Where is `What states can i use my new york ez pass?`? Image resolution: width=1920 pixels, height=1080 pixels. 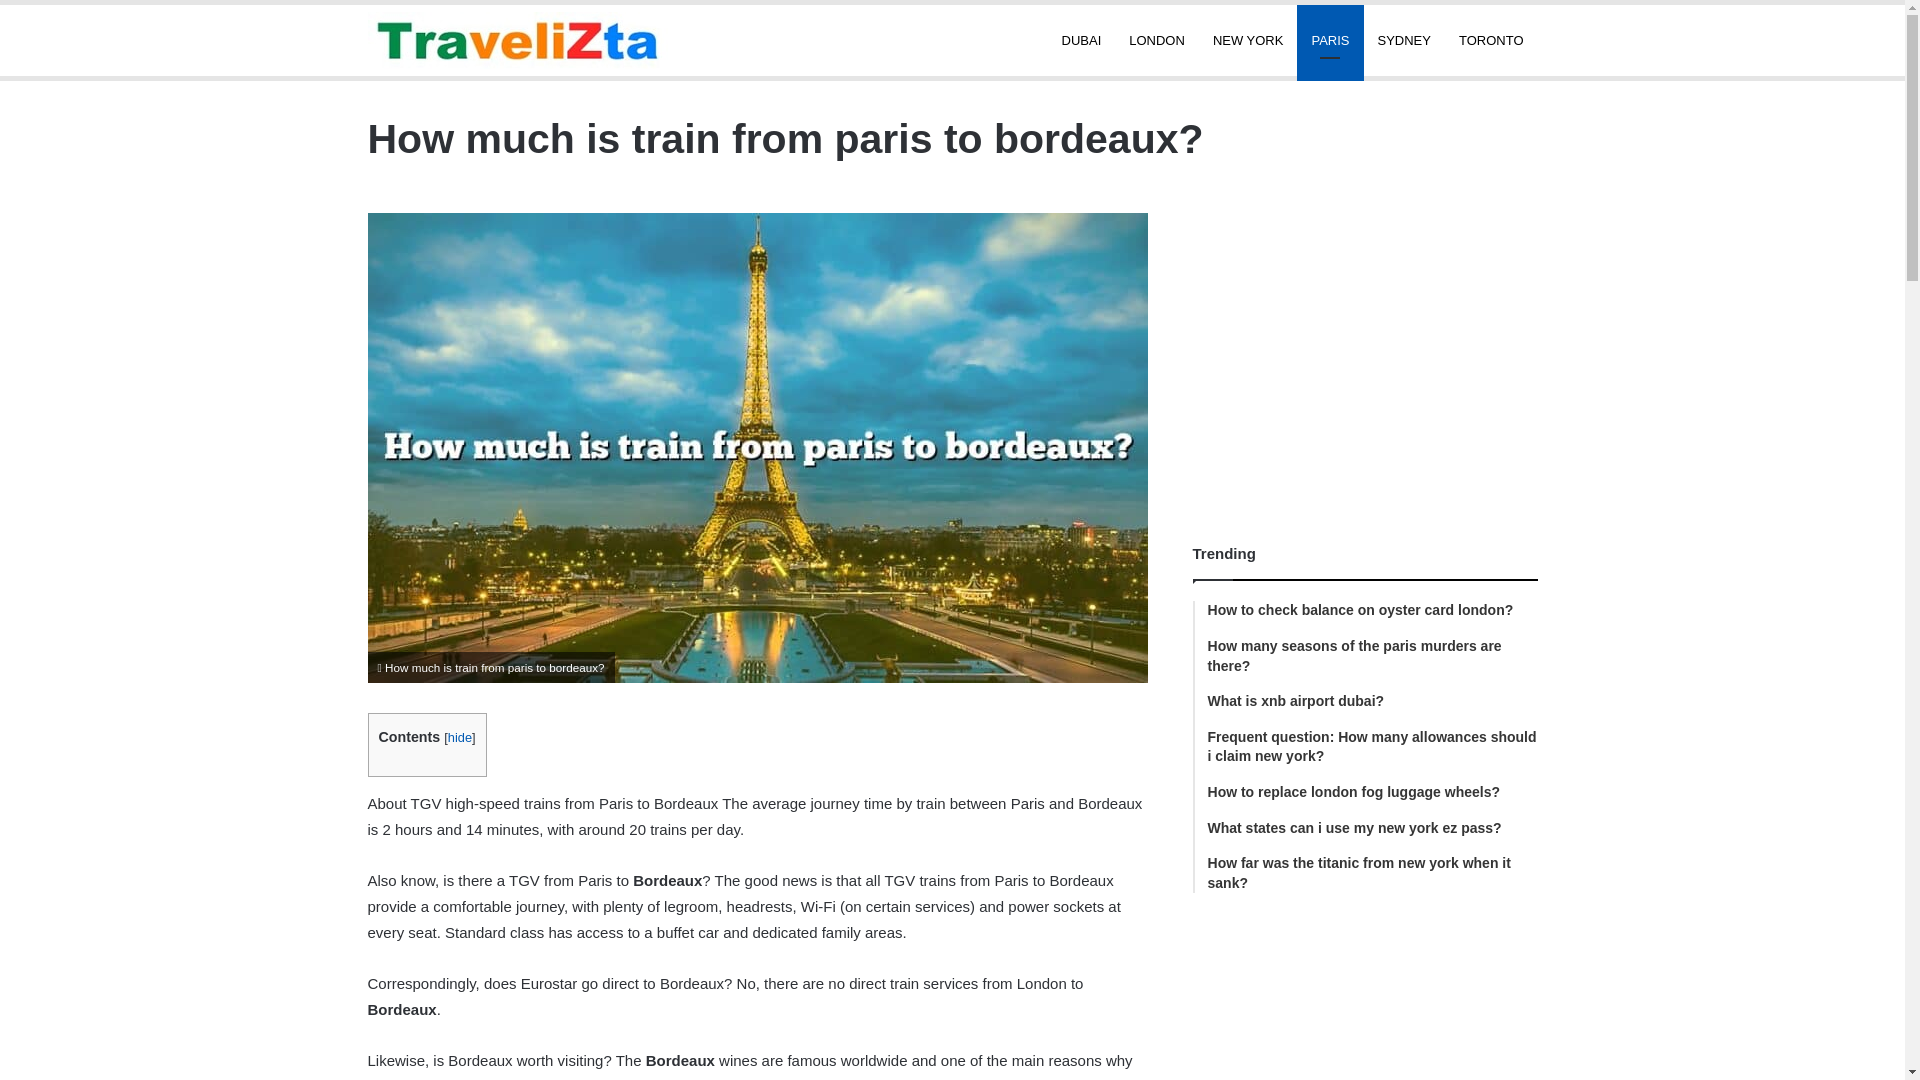 What states can i use my new york ez pass? is located at coordinates (1372, 828).